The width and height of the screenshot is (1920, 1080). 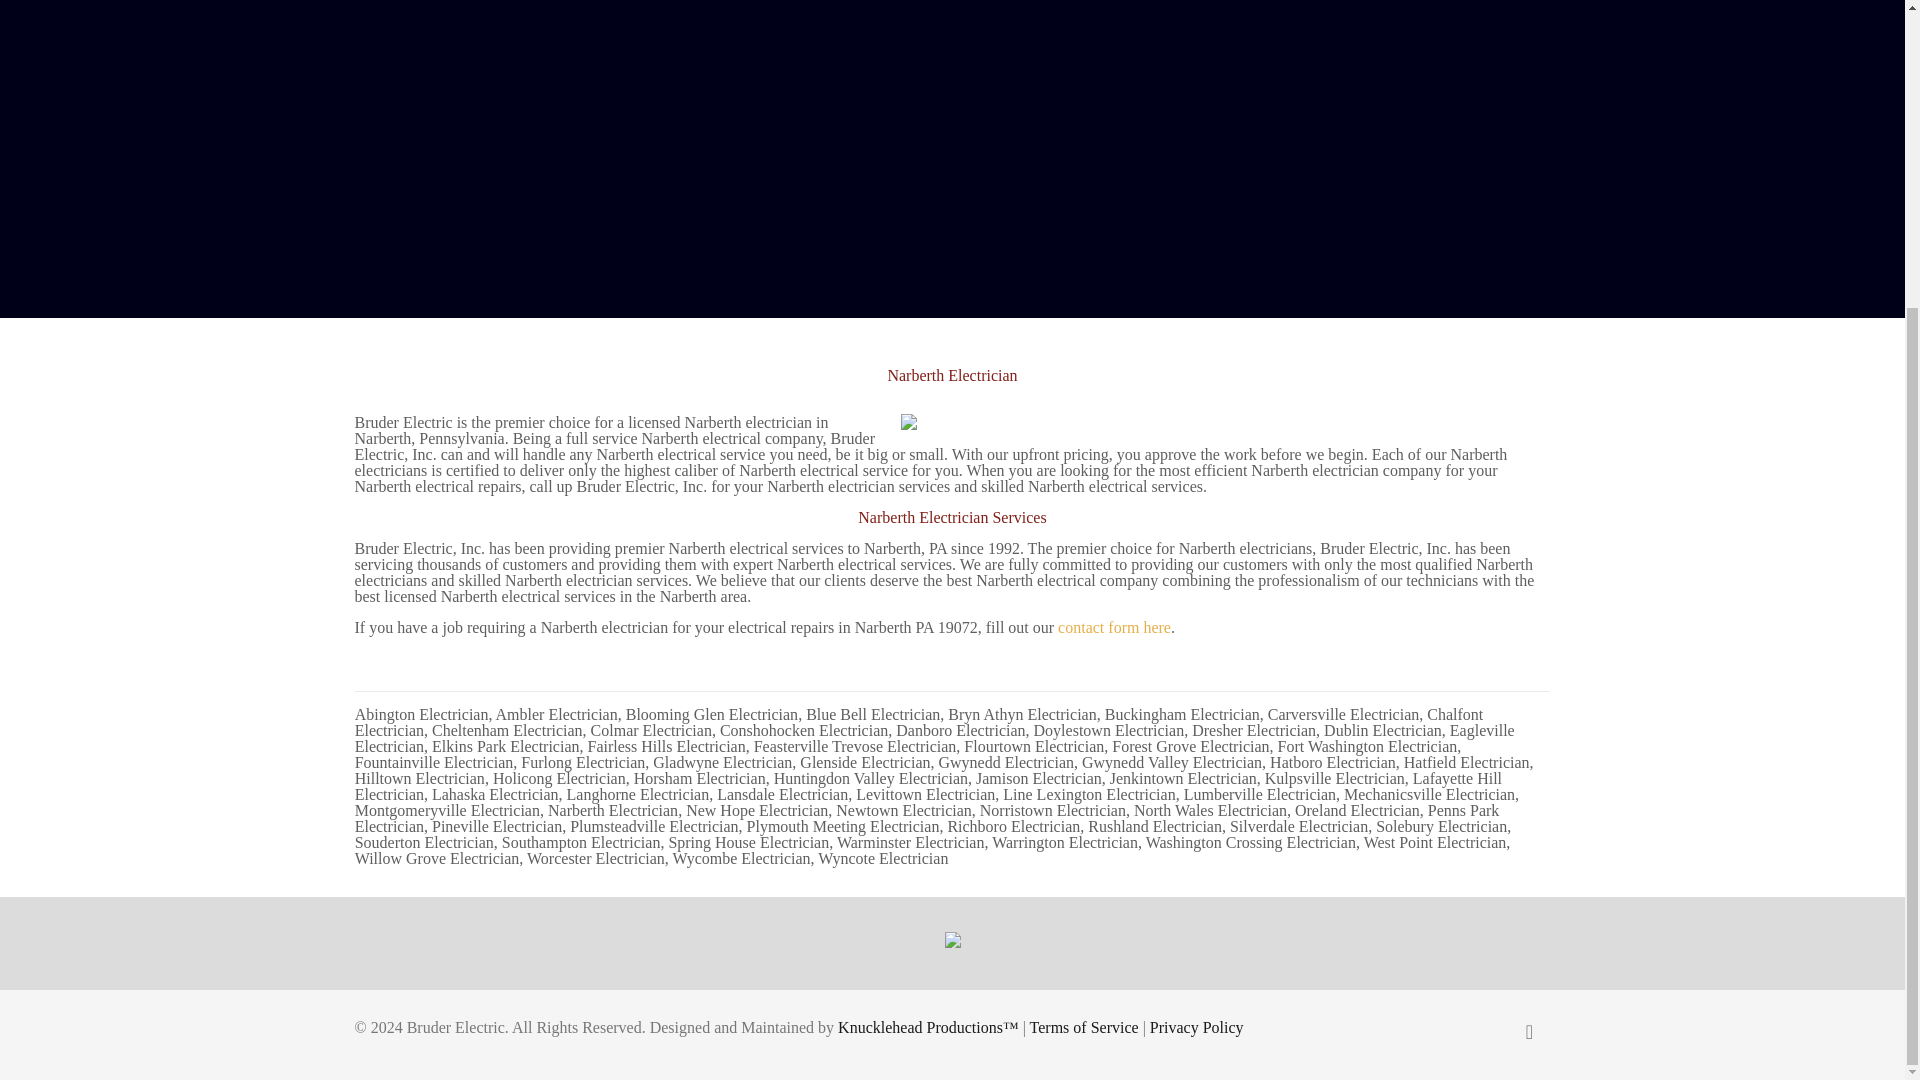 What do you see at coordinates (873, 714) in the screenshot?
I see `Blue Bell Electrician` at bounding box center [873, 714].